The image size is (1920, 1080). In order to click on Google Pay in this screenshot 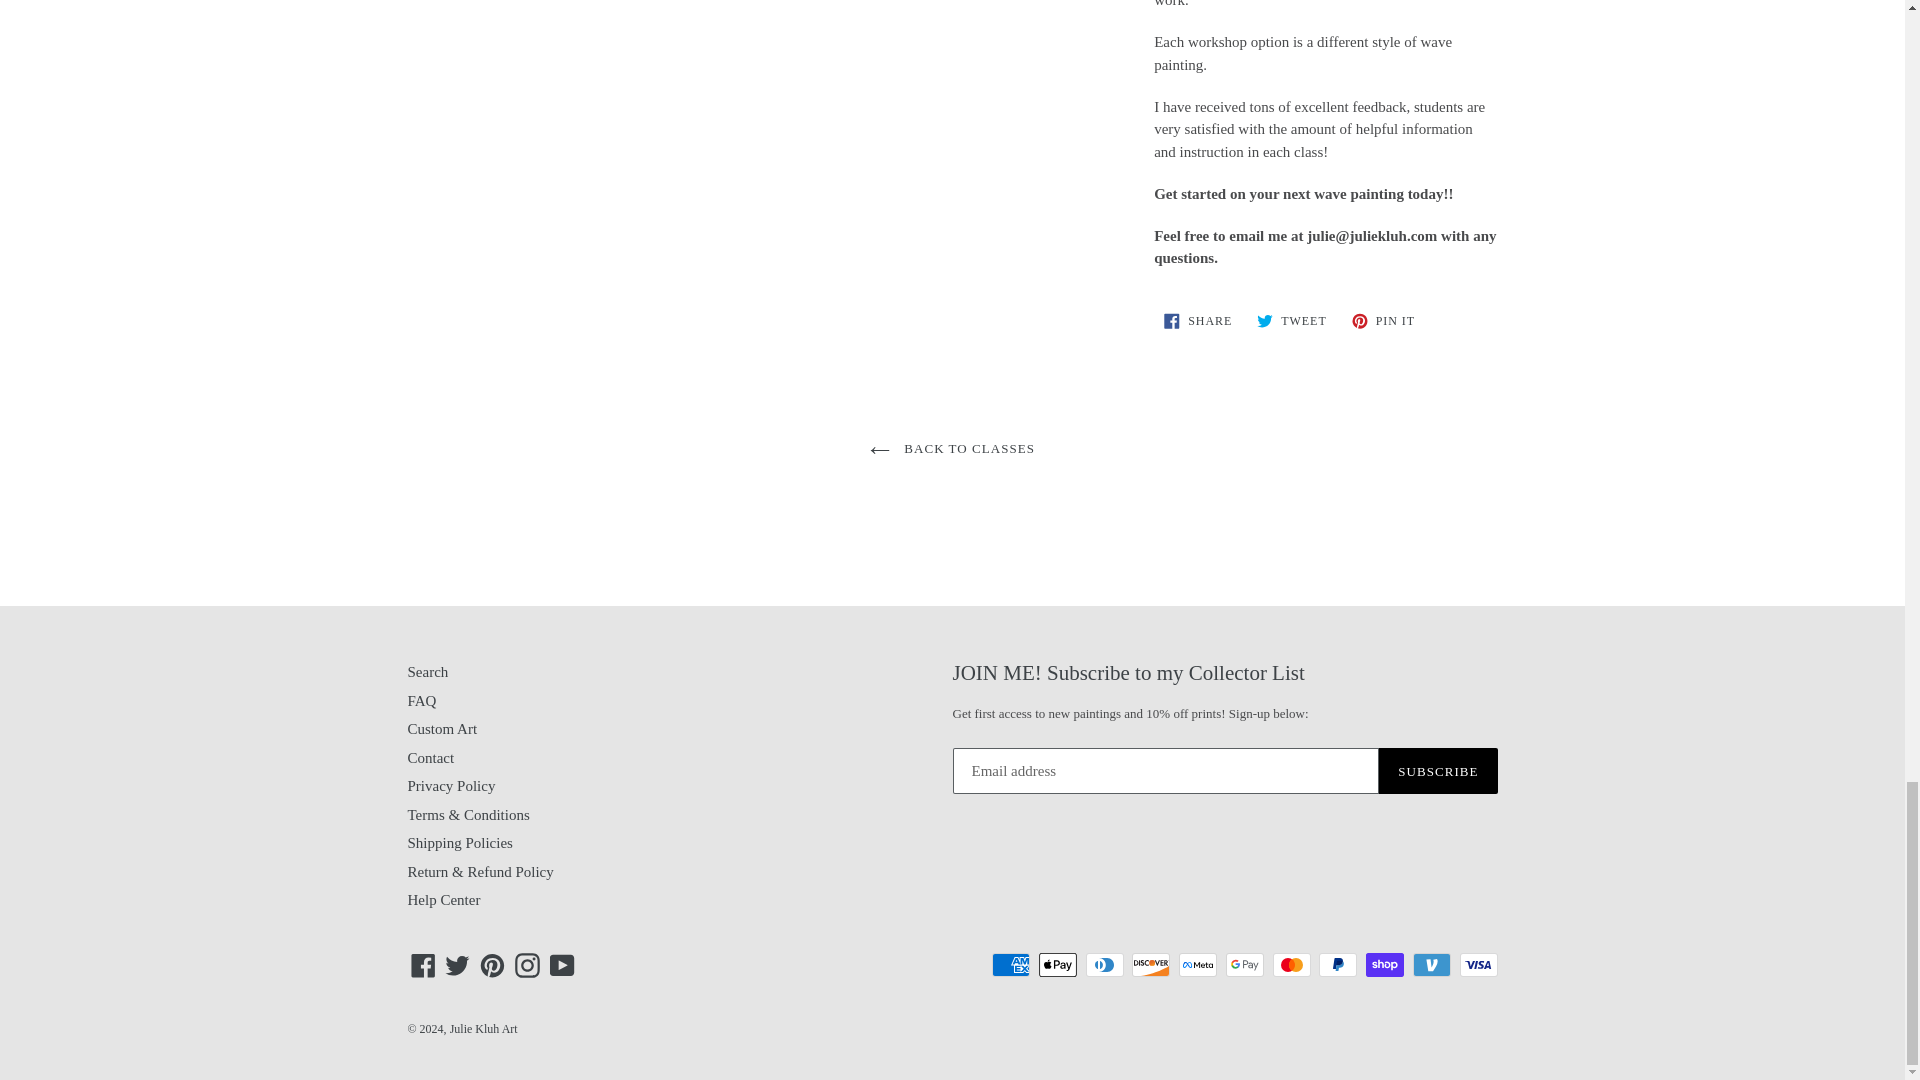, I will do `click(1244, 964)`.